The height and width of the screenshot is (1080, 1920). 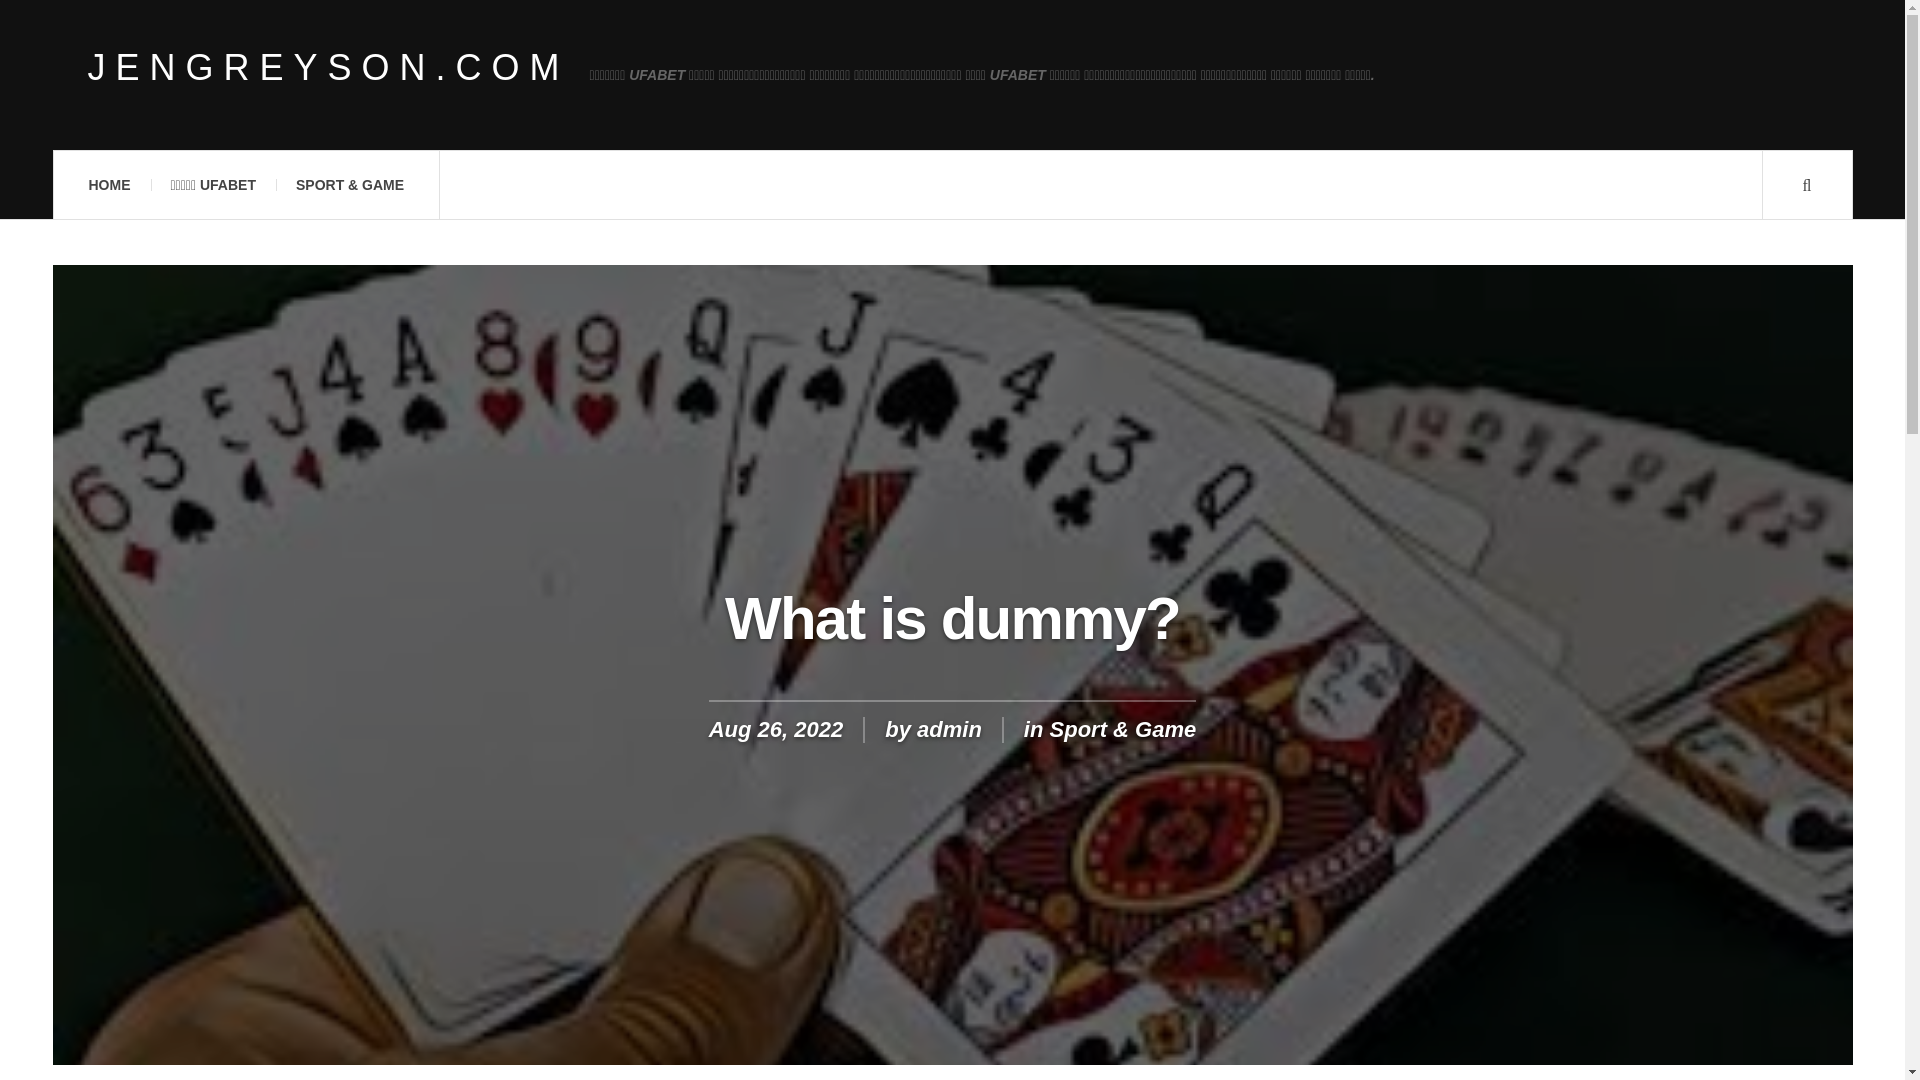 I want to click on jengreyson.com, so click(x=329, y=68).